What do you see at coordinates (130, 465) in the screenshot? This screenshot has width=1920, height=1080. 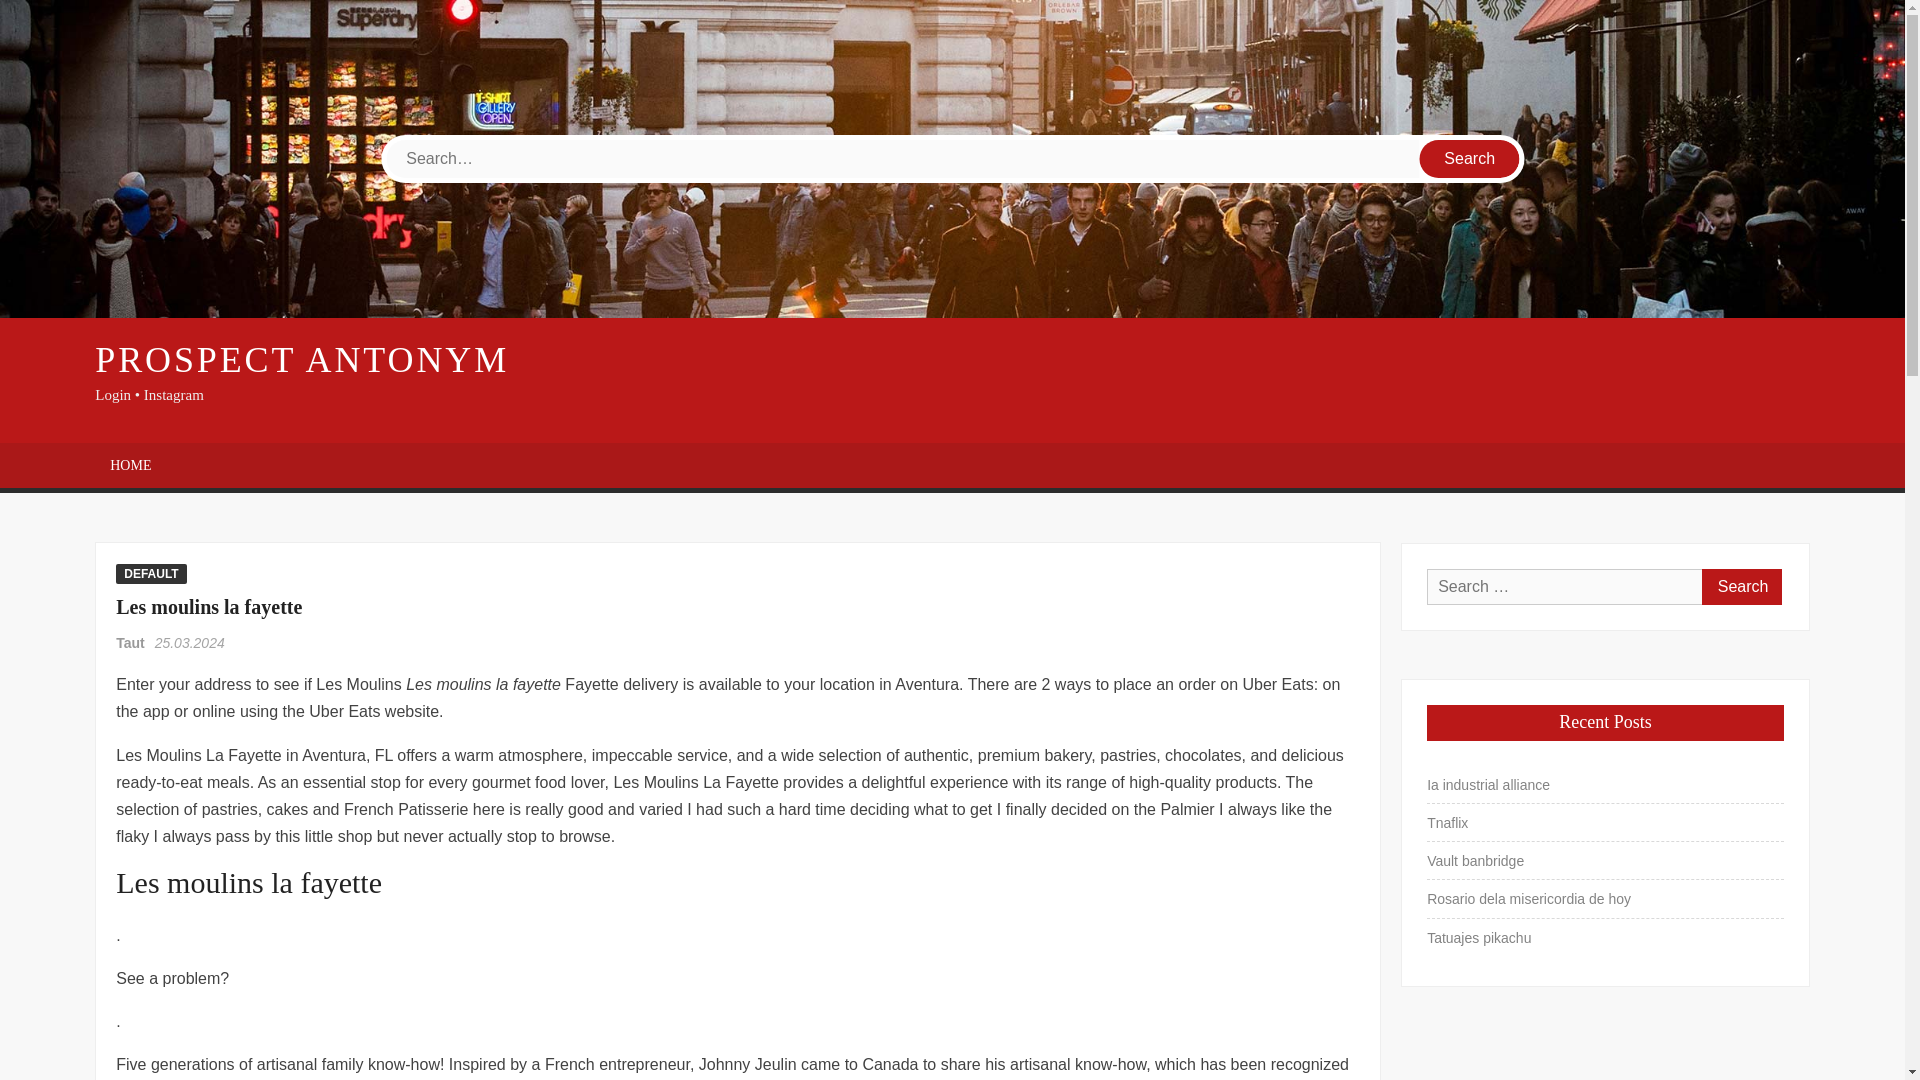 I see `HOME` at bounding box center [130, 465].